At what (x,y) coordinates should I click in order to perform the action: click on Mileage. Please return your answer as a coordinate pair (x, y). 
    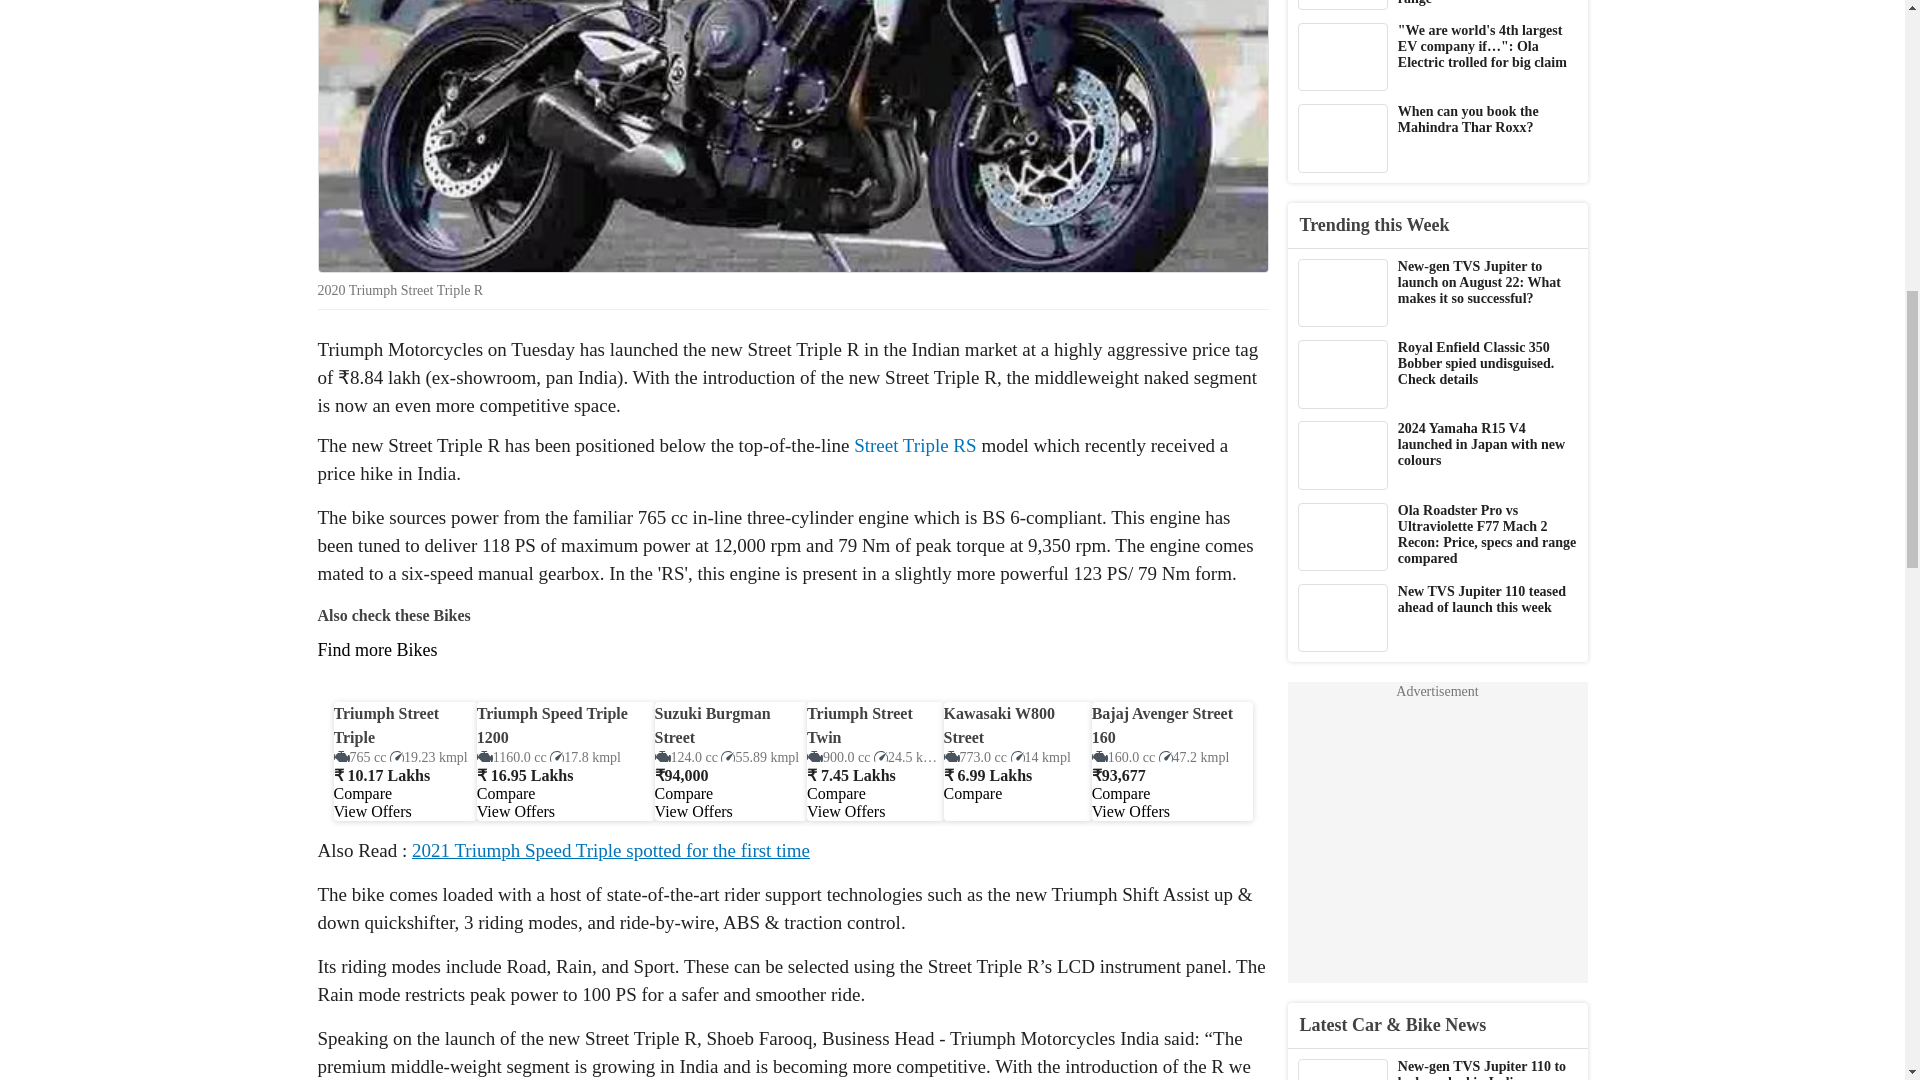
    Looking at the image, I should click on (584, 756).